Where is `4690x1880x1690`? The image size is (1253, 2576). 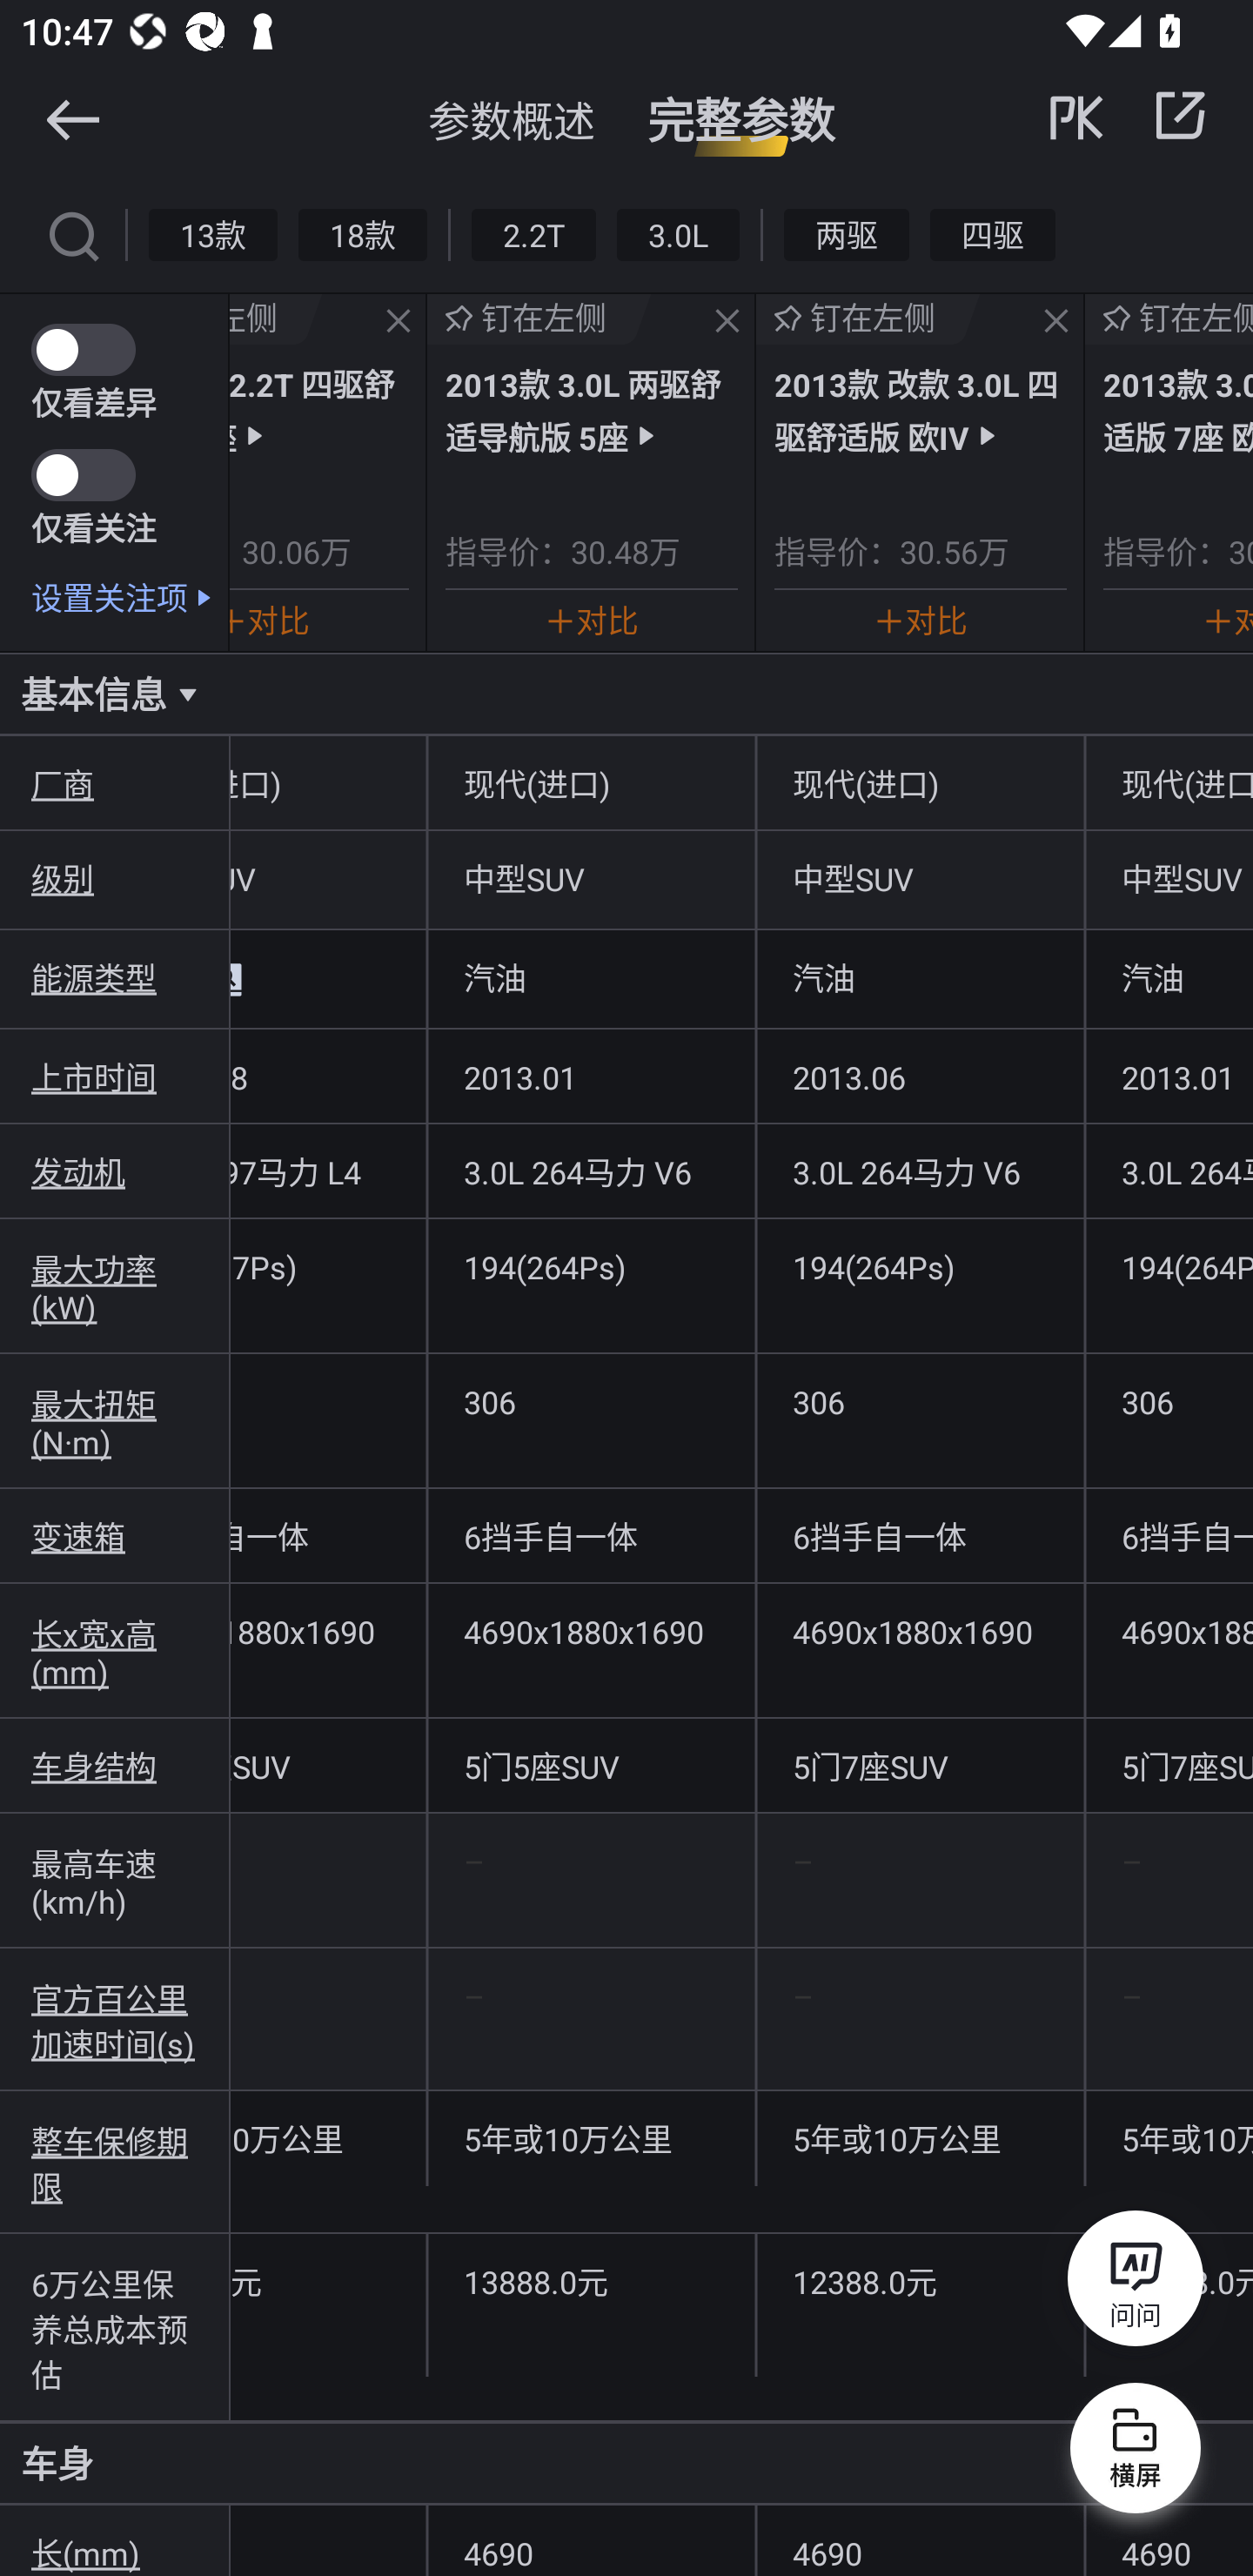 4690x1880x1690 is located at coordinates (1169, 1631).